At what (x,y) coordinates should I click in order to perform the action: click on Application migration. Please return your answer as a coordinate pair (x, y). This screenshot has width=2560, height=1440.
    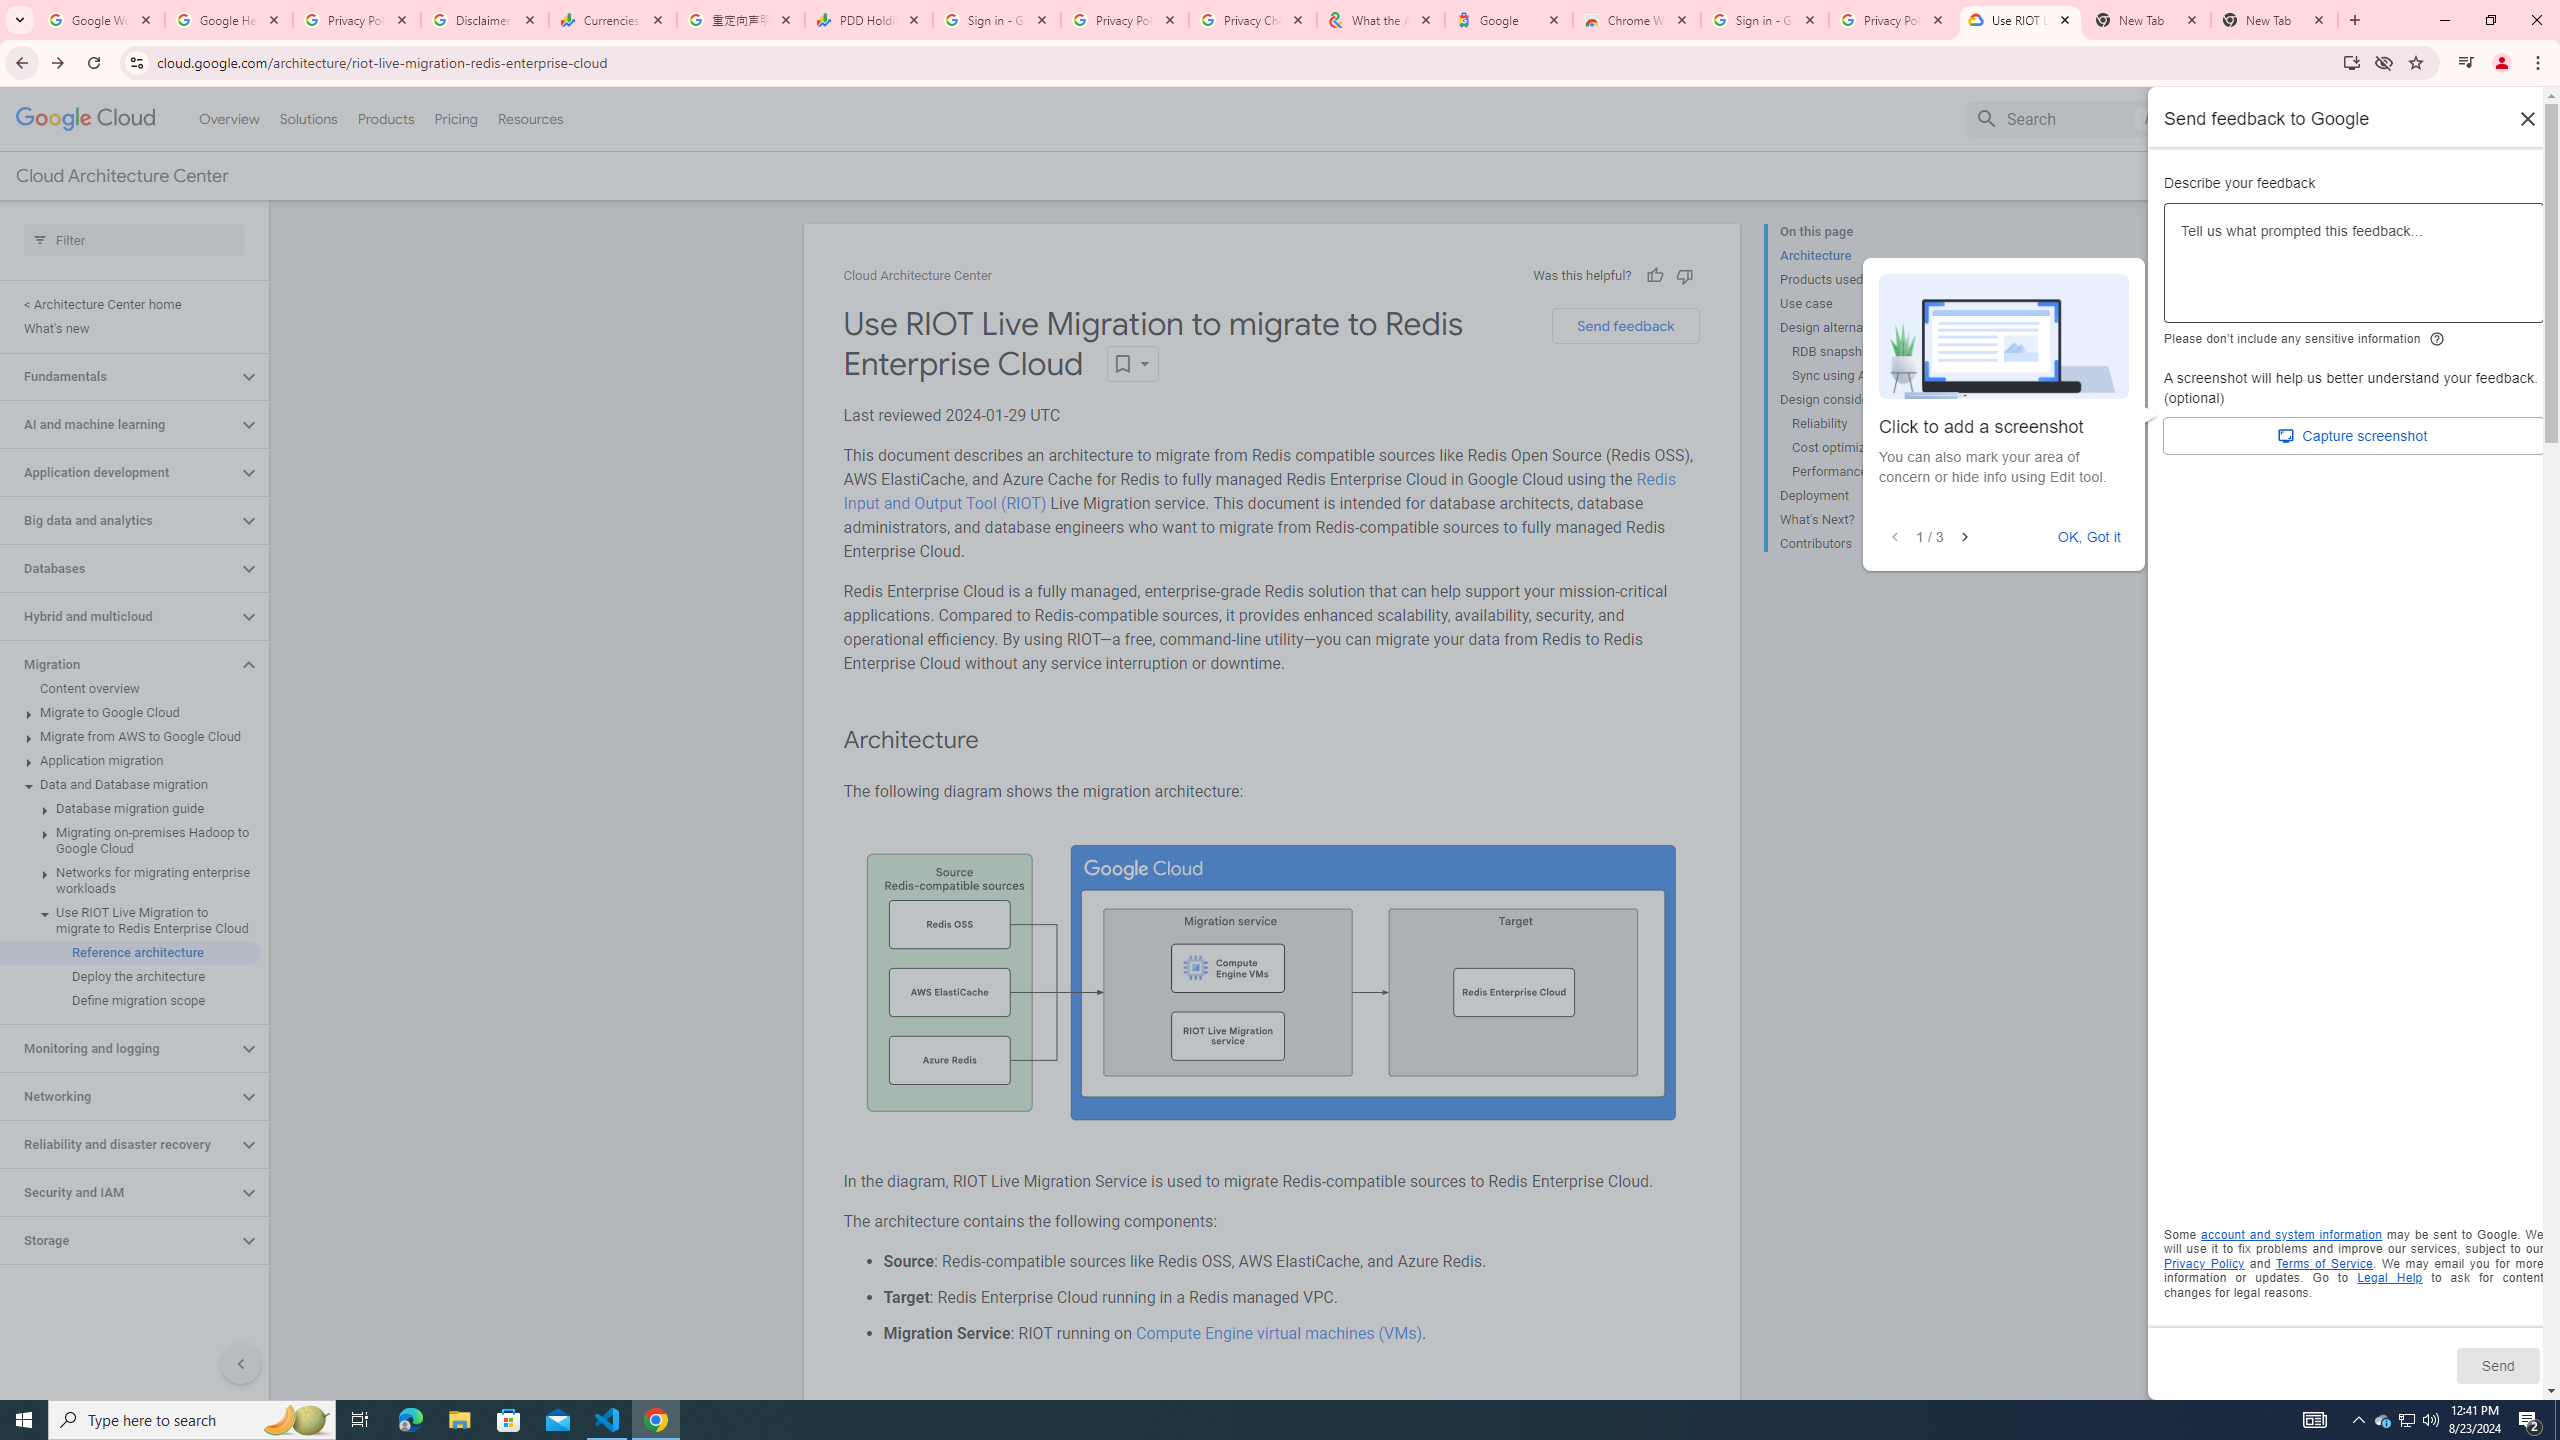
    Looking at the image, I should click on (130, 760).